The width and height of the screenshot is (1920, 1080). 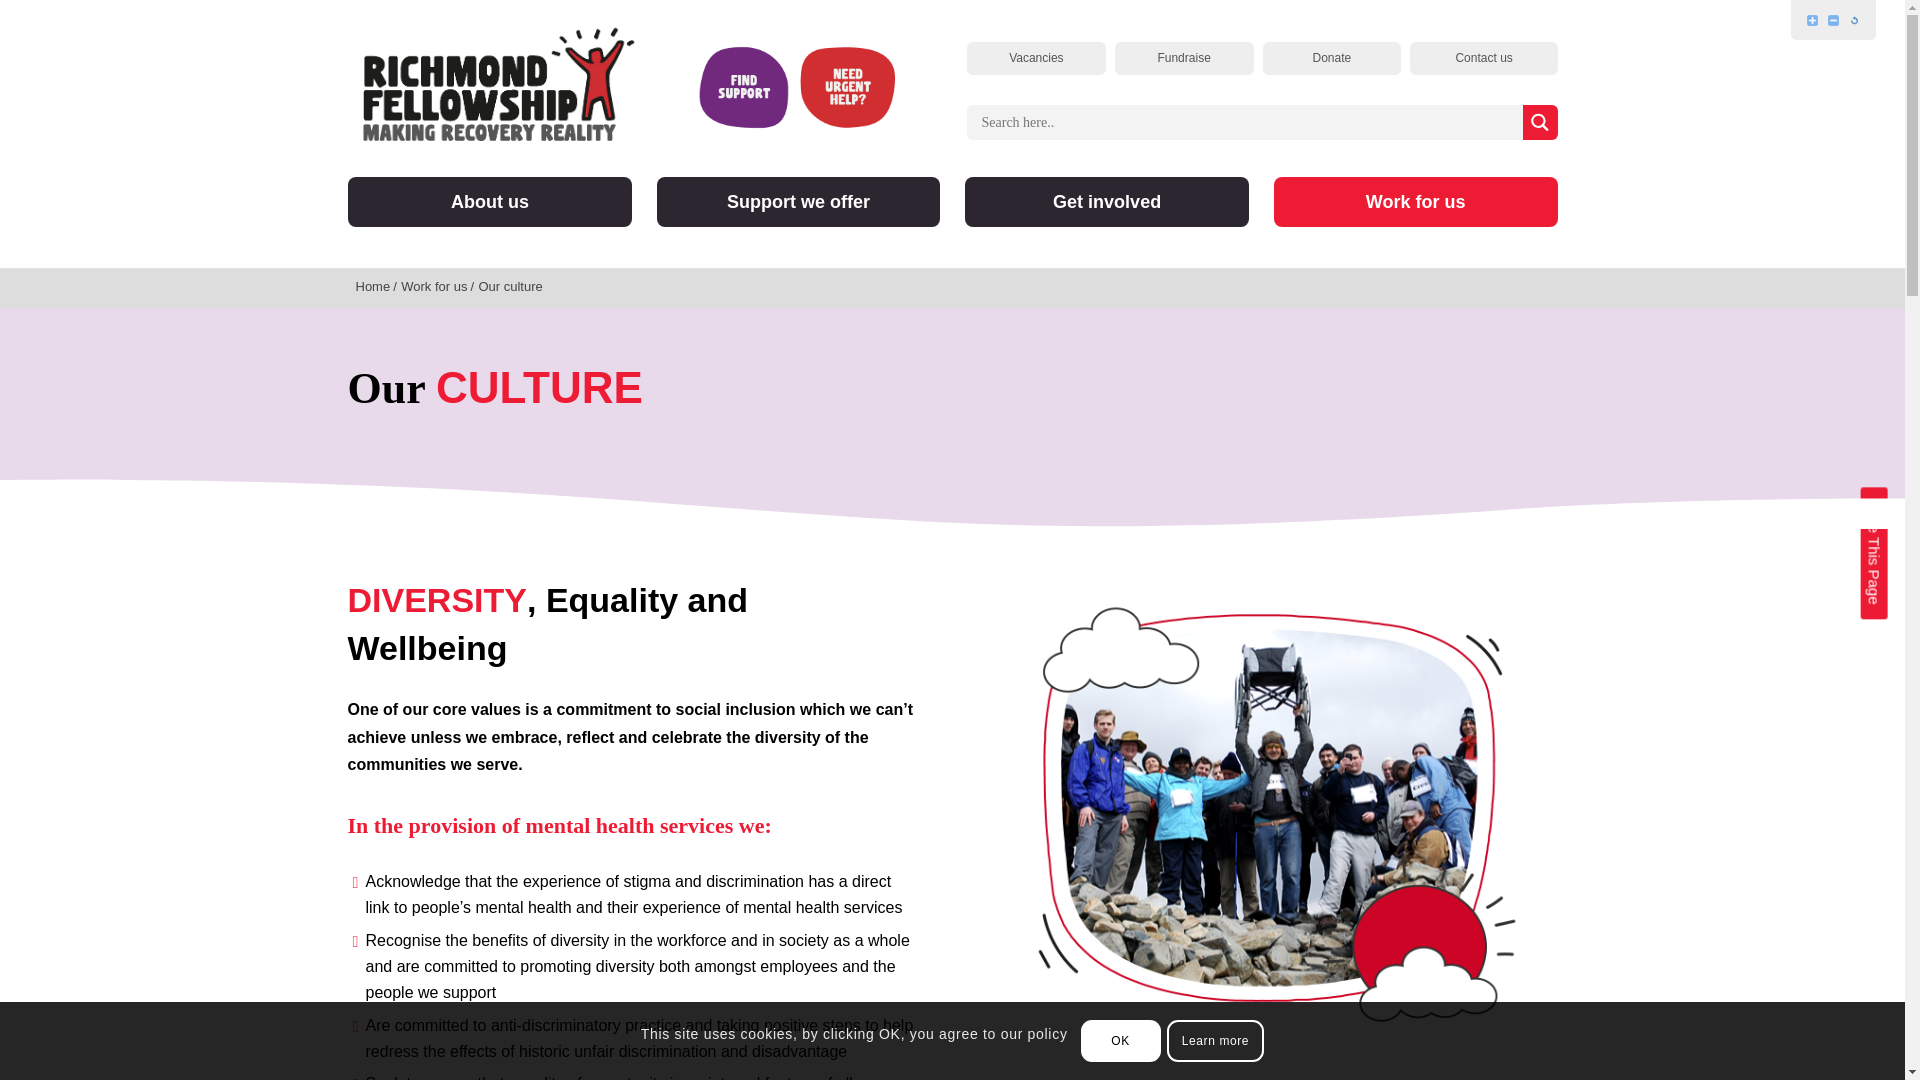 What do you see at coordinates (1416, 202) in the screenshot?
I see `Work for us` at bounding box center [1416, 202].